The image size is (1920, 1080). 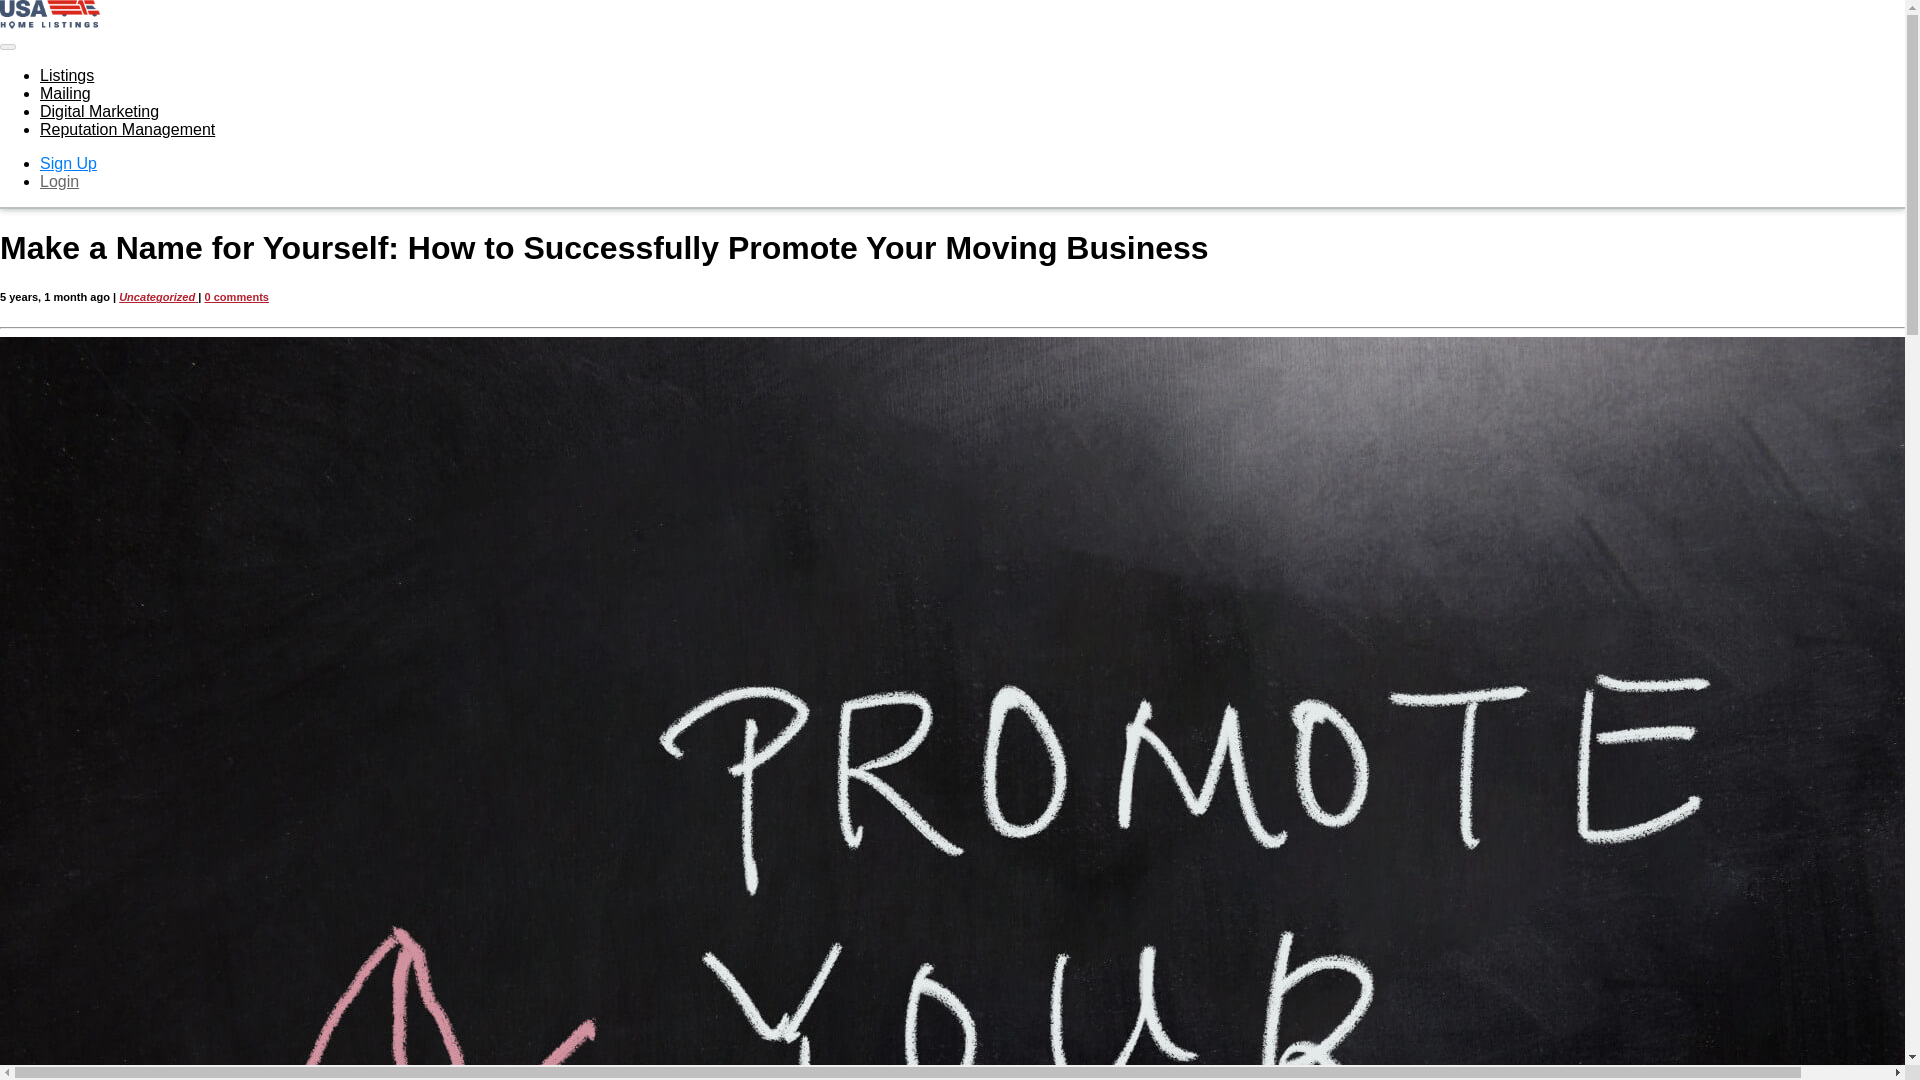 I want to click on Login, so click(x=59, y=181).